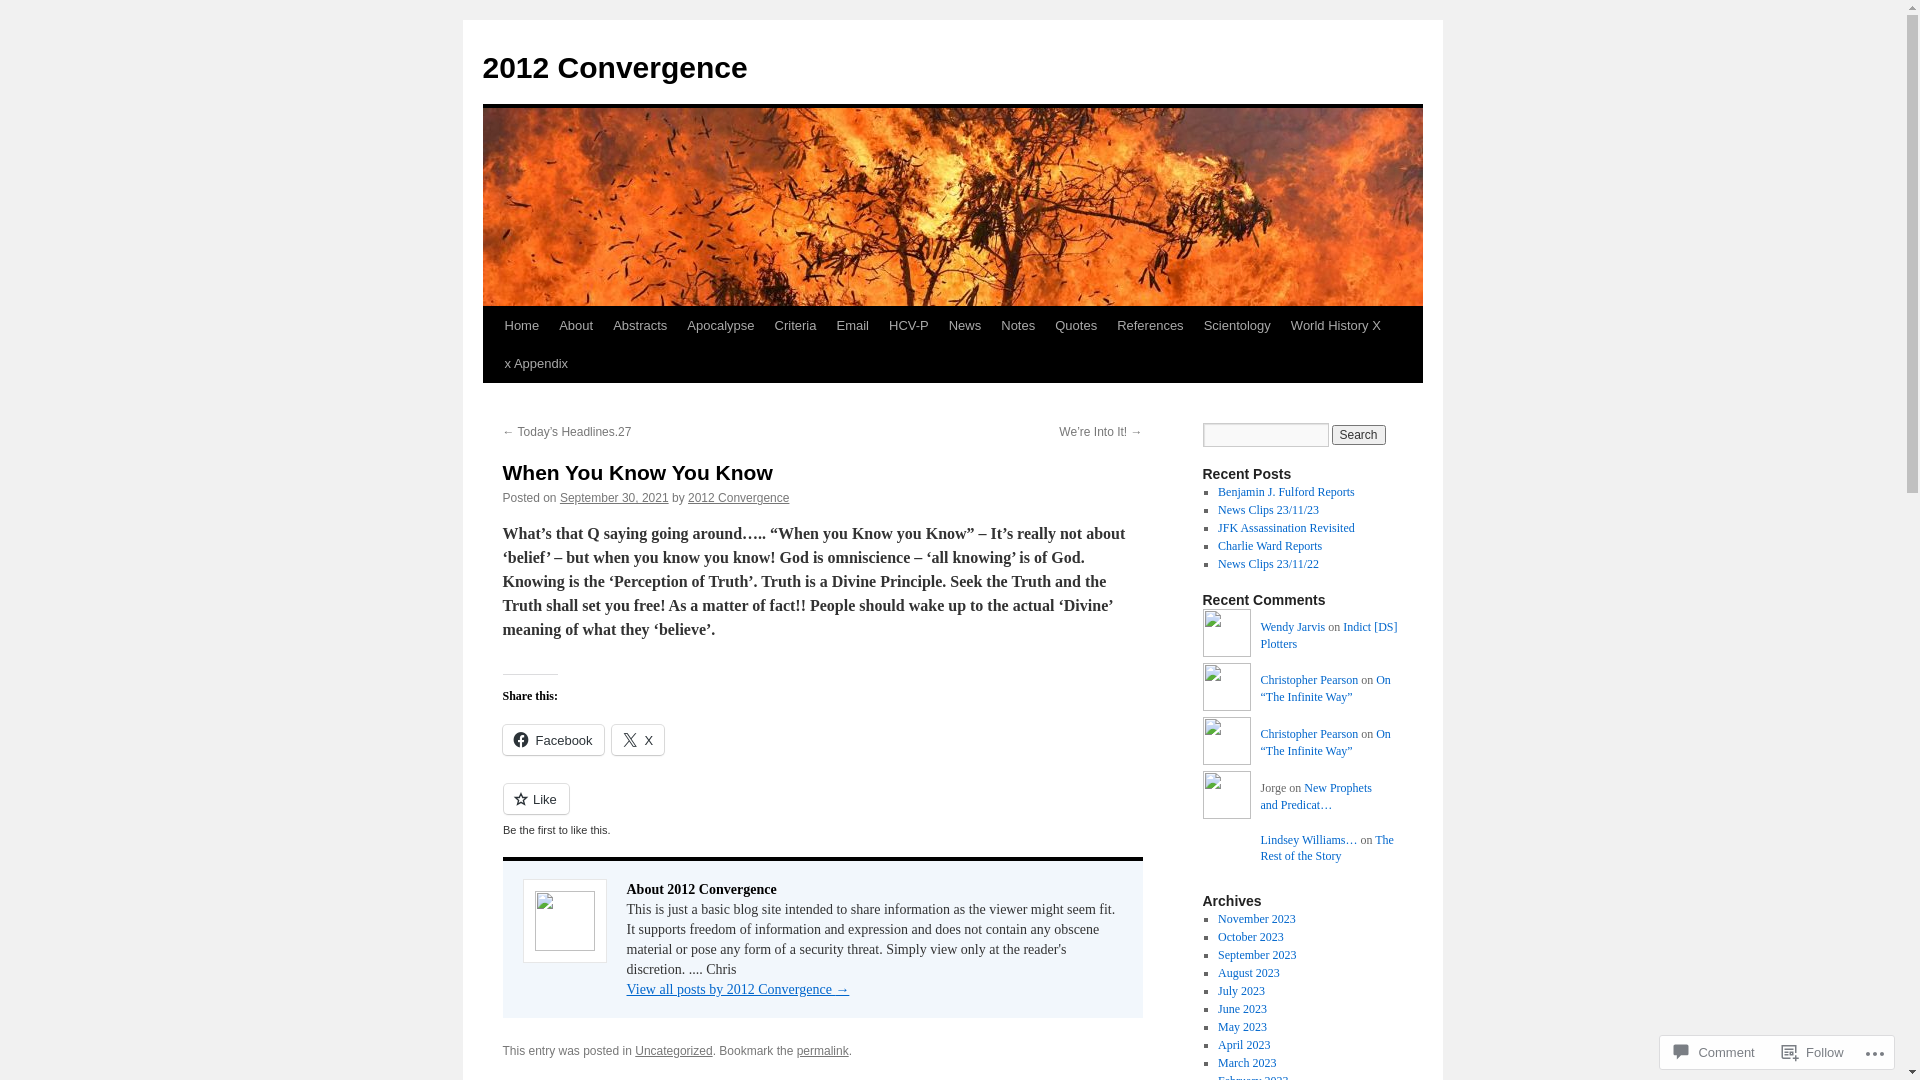 The height and width of the screenshot is (1080, 1920). Describe the element at coordinates (1242, 1009) in the screenshot. I see `June 2023` at that location.